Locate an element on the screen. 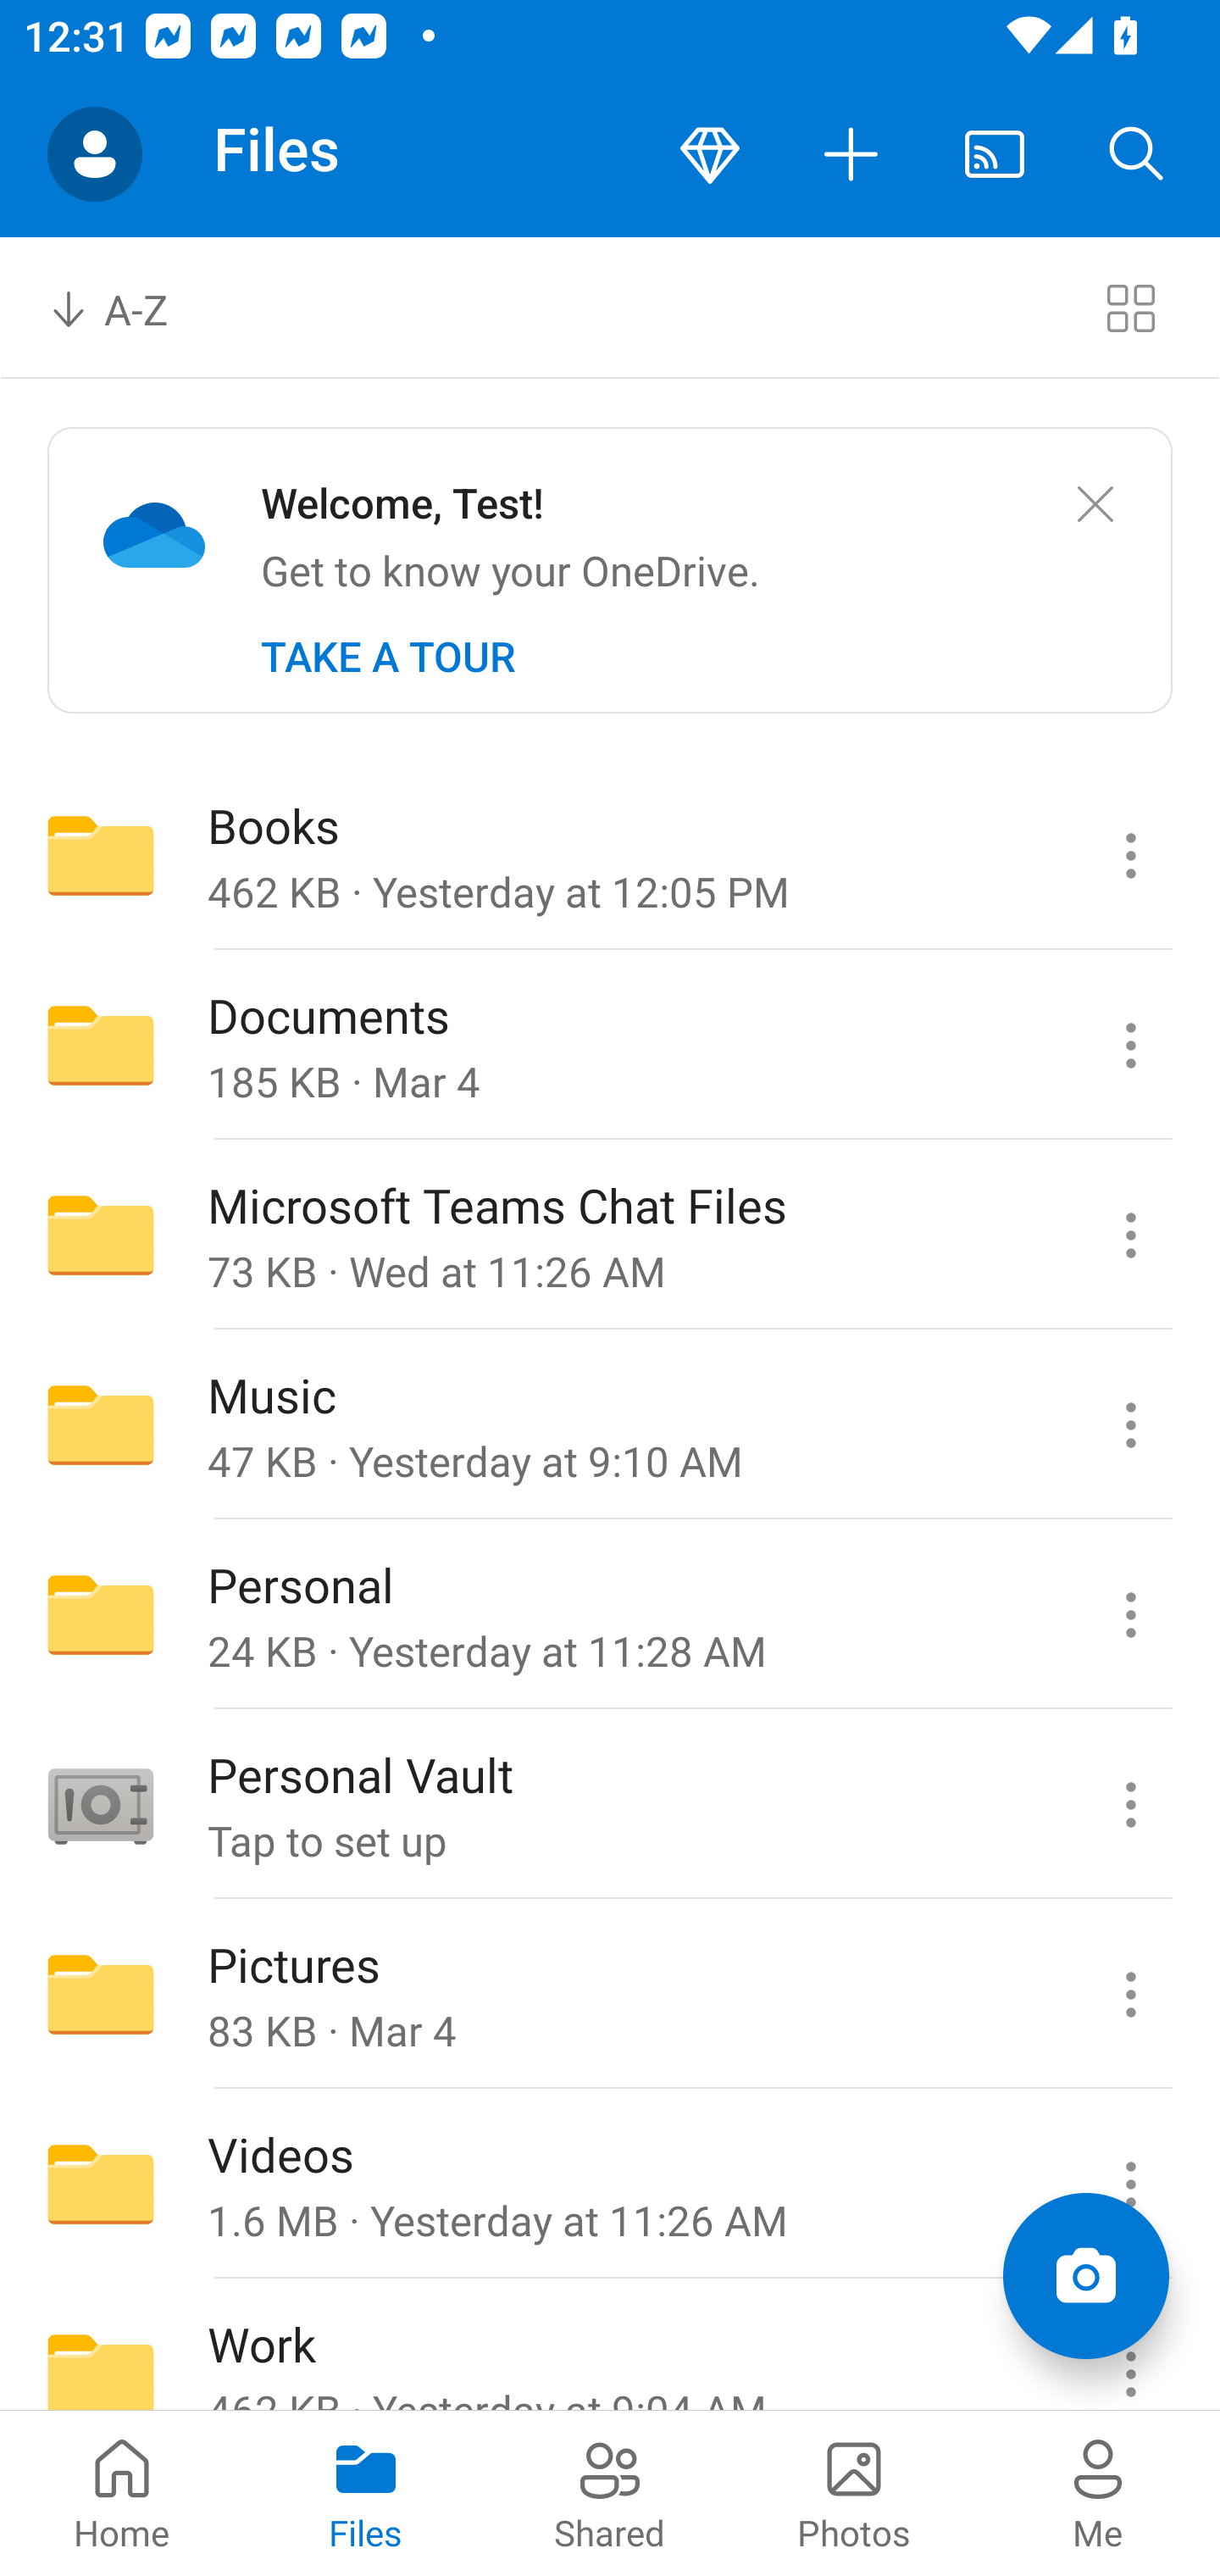 The width and height of the screenshot is (1220, 2576). Photos pivot Photos is located at coordinates (854, 2493).